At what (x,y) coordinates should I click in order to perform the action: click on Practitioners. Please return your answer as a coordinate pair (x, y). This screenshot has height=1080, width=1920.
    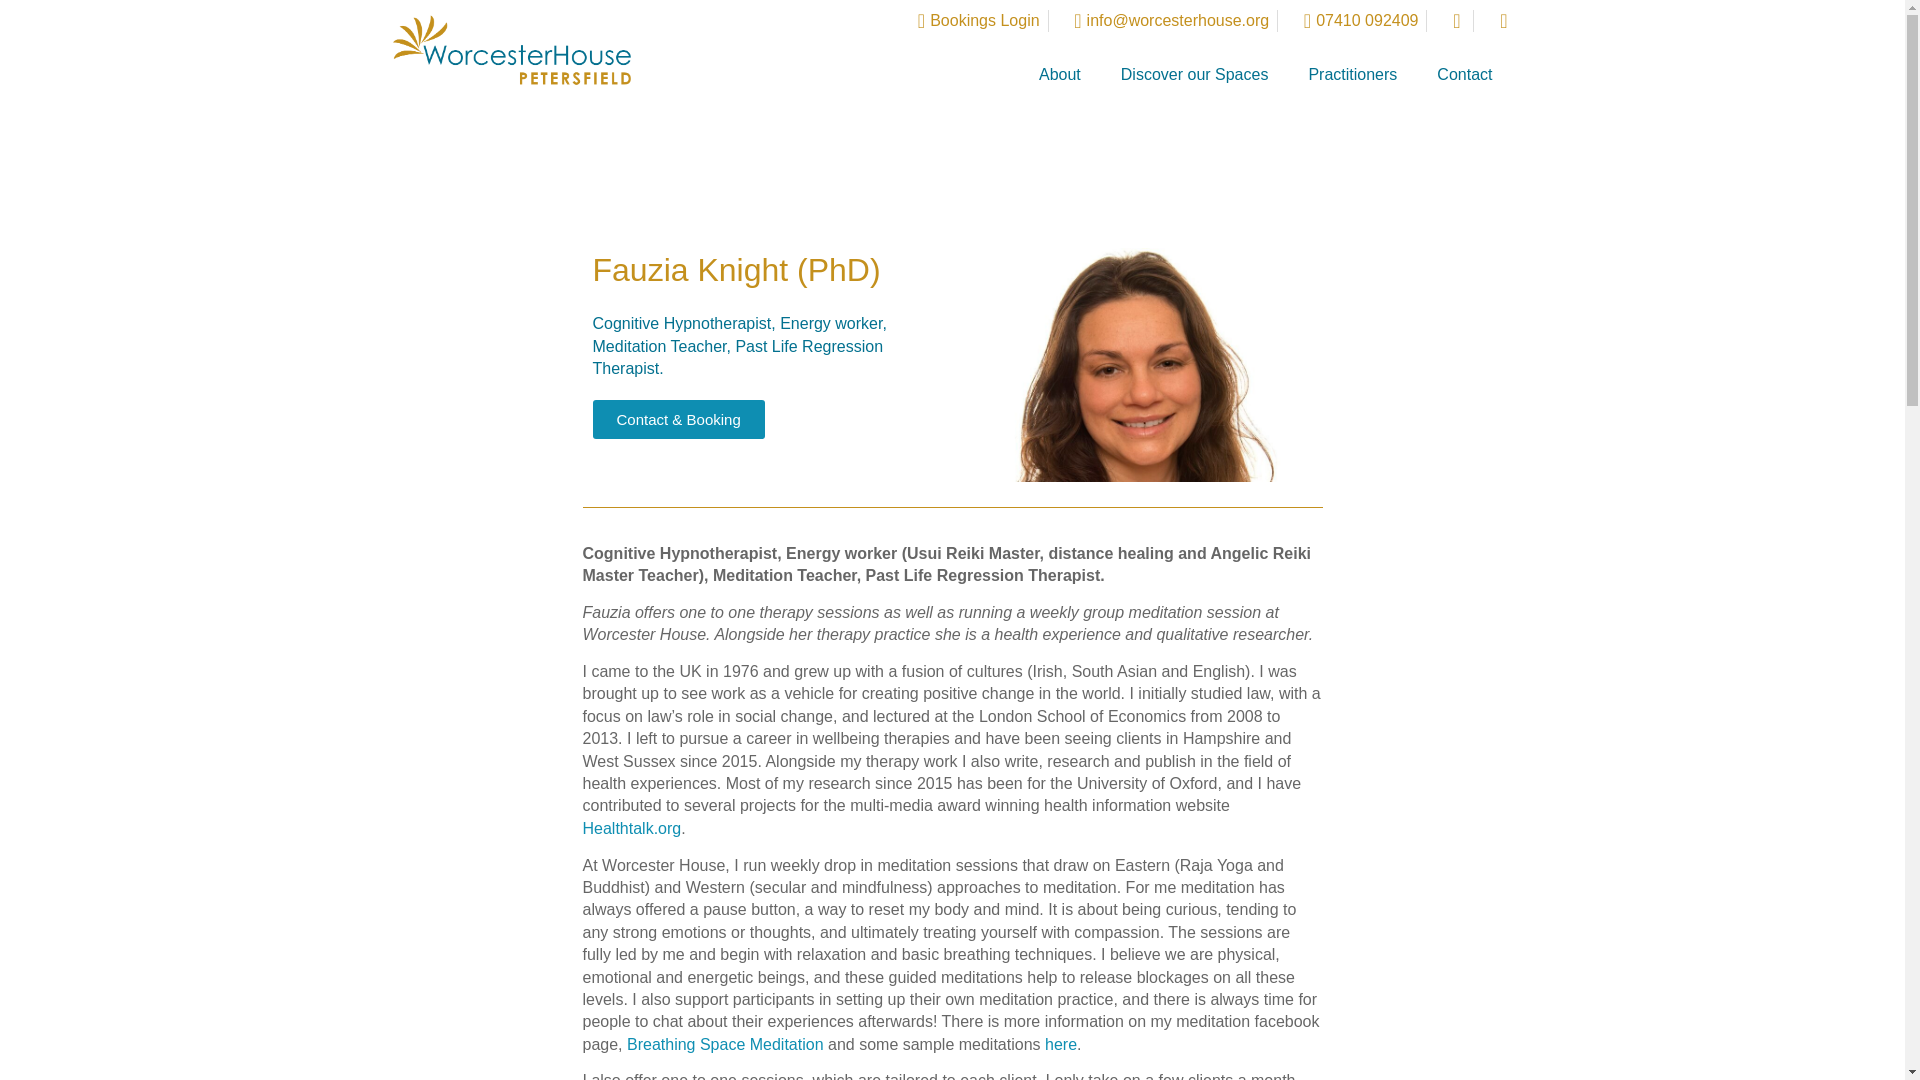
    Looking at the image, I should click on (1352, 74).